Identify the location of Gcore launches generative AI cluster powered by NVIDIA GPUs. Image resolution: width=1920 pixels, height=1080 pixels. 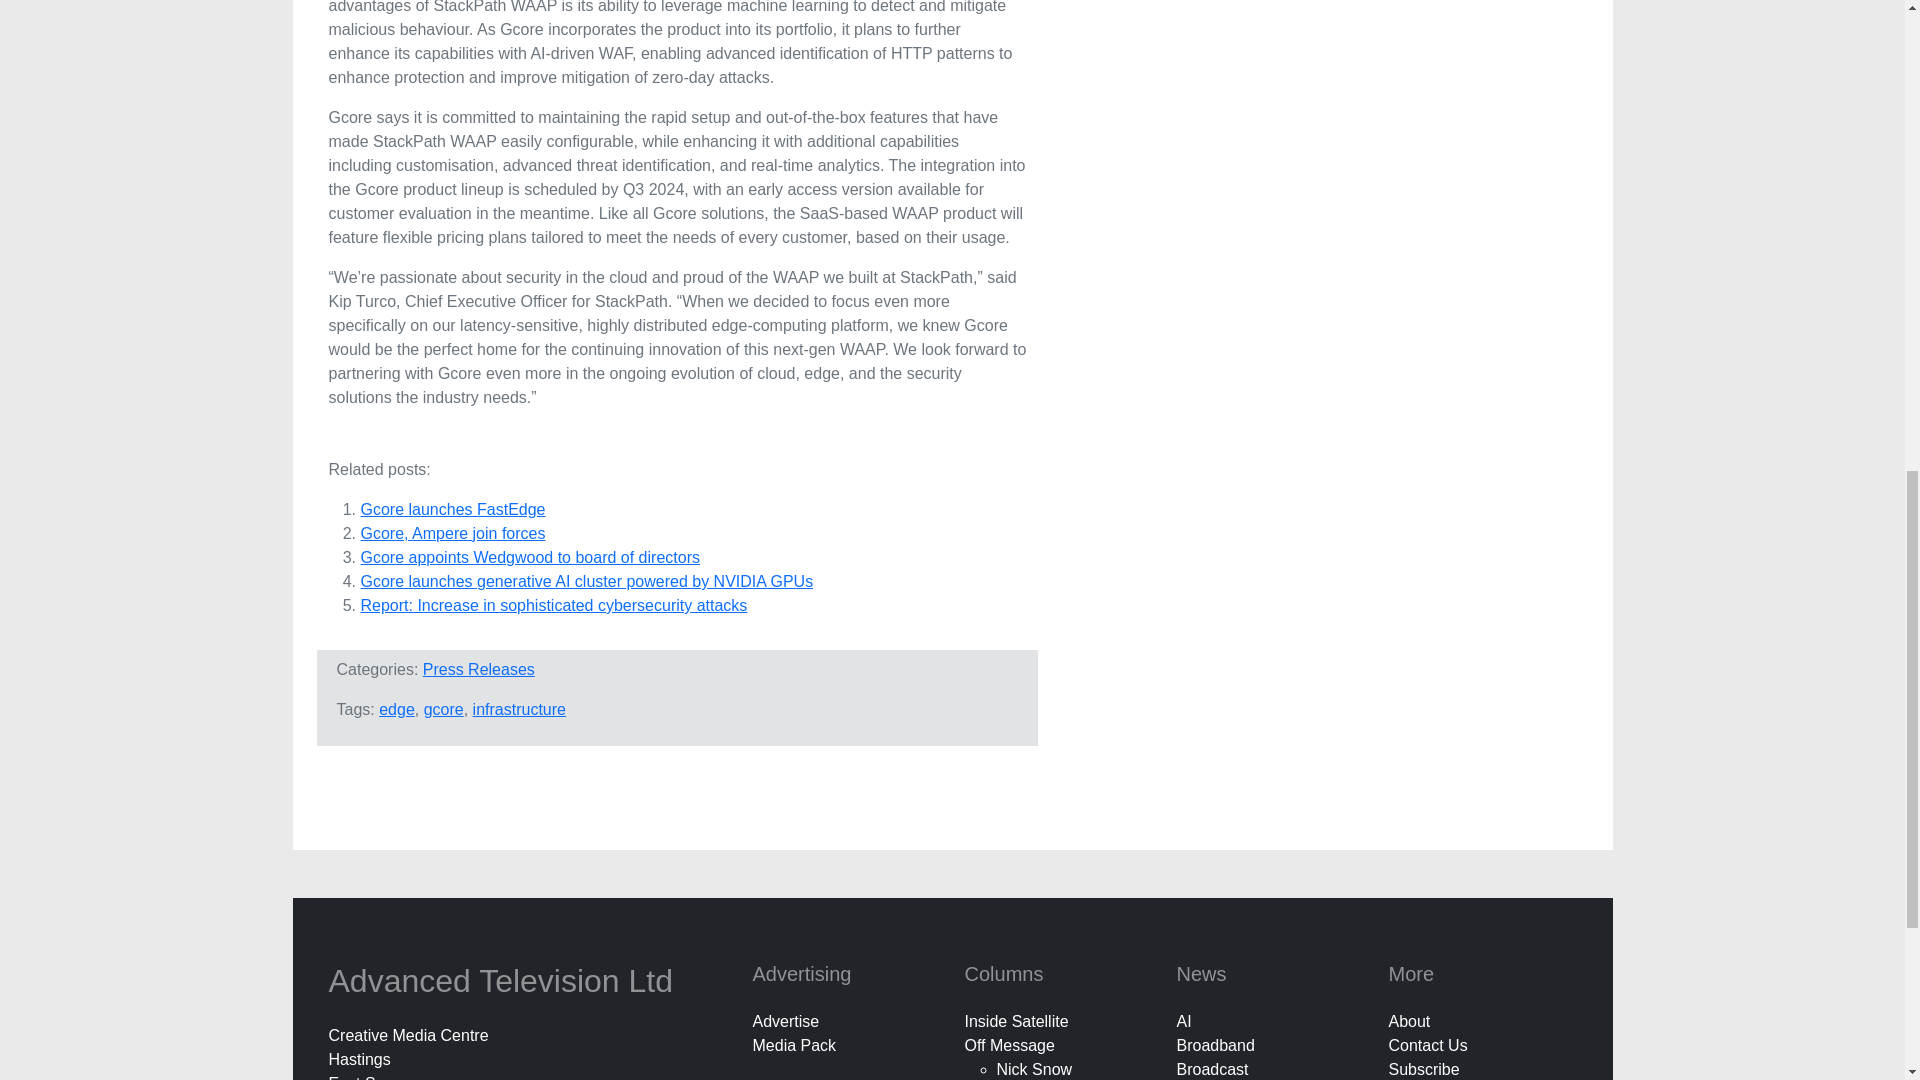
(586, 581).